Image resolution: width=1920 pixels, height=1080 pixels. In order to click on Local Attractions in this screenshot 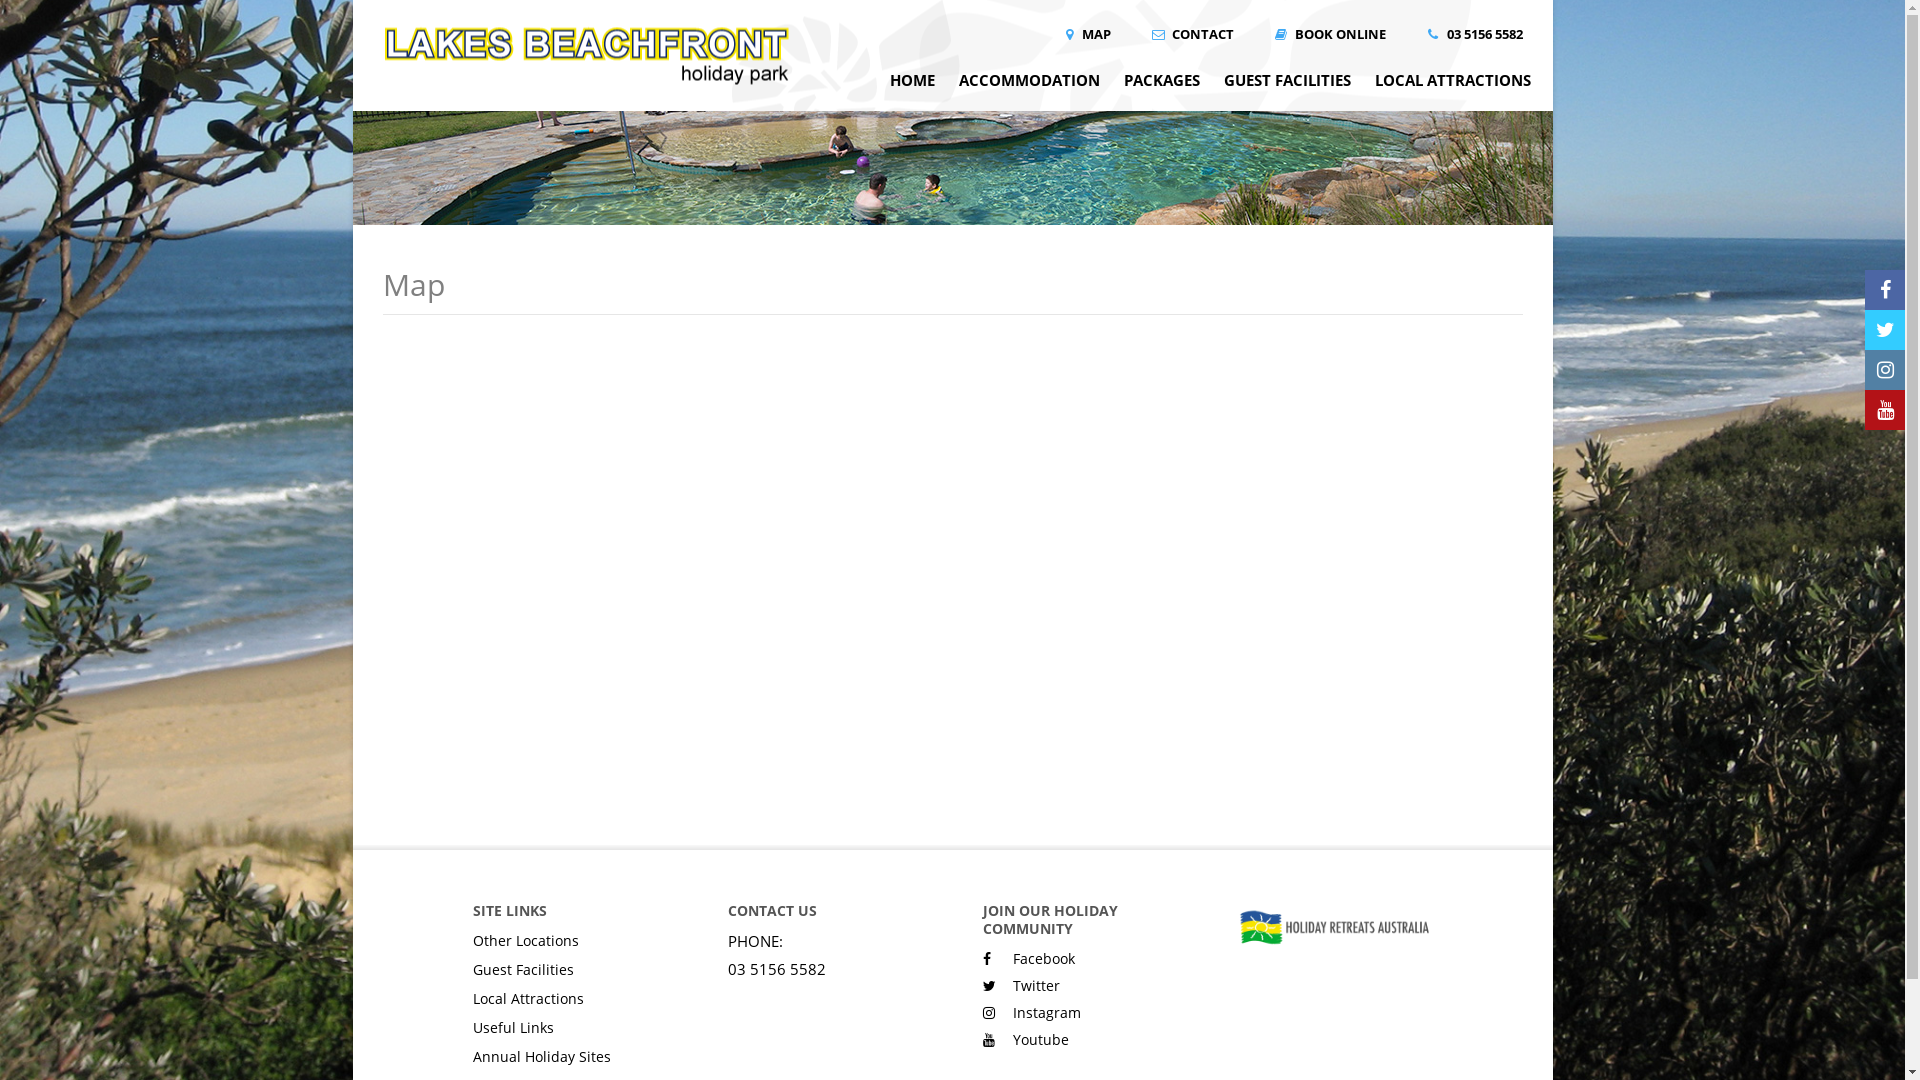, I will do `click(570, 998)`.